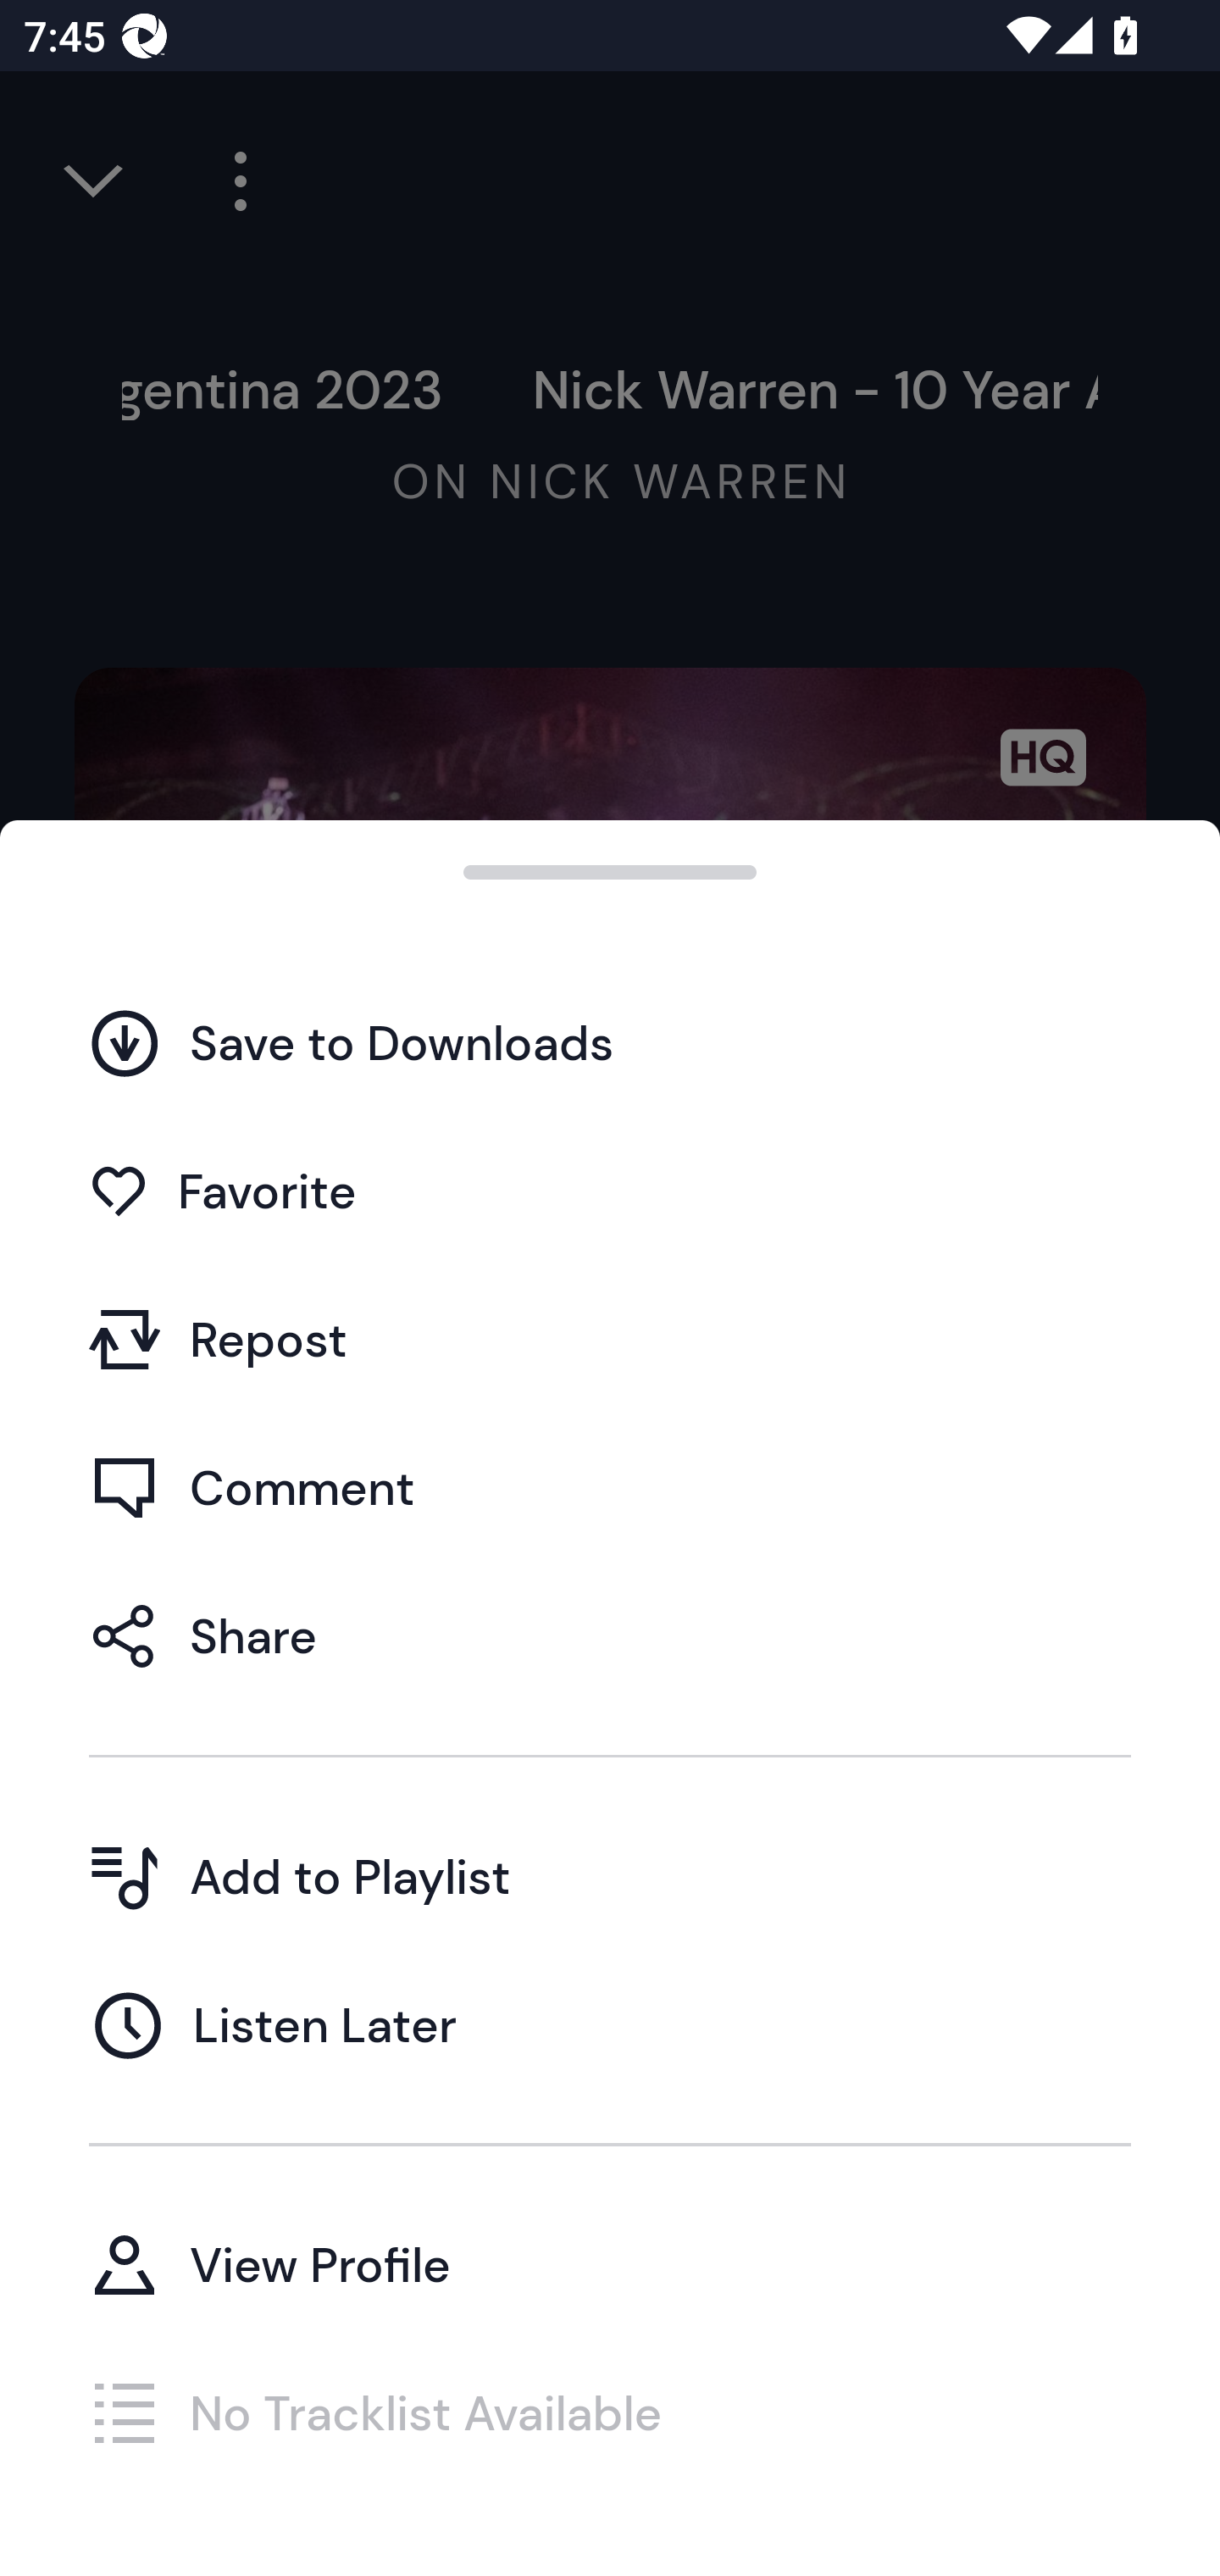 The height and width of the screenshot is (2576, 1220). What do you see at coordinates (610, 1043) in the screenshot?
I see `Save to Downloads` at bounding box center [610, 1043].